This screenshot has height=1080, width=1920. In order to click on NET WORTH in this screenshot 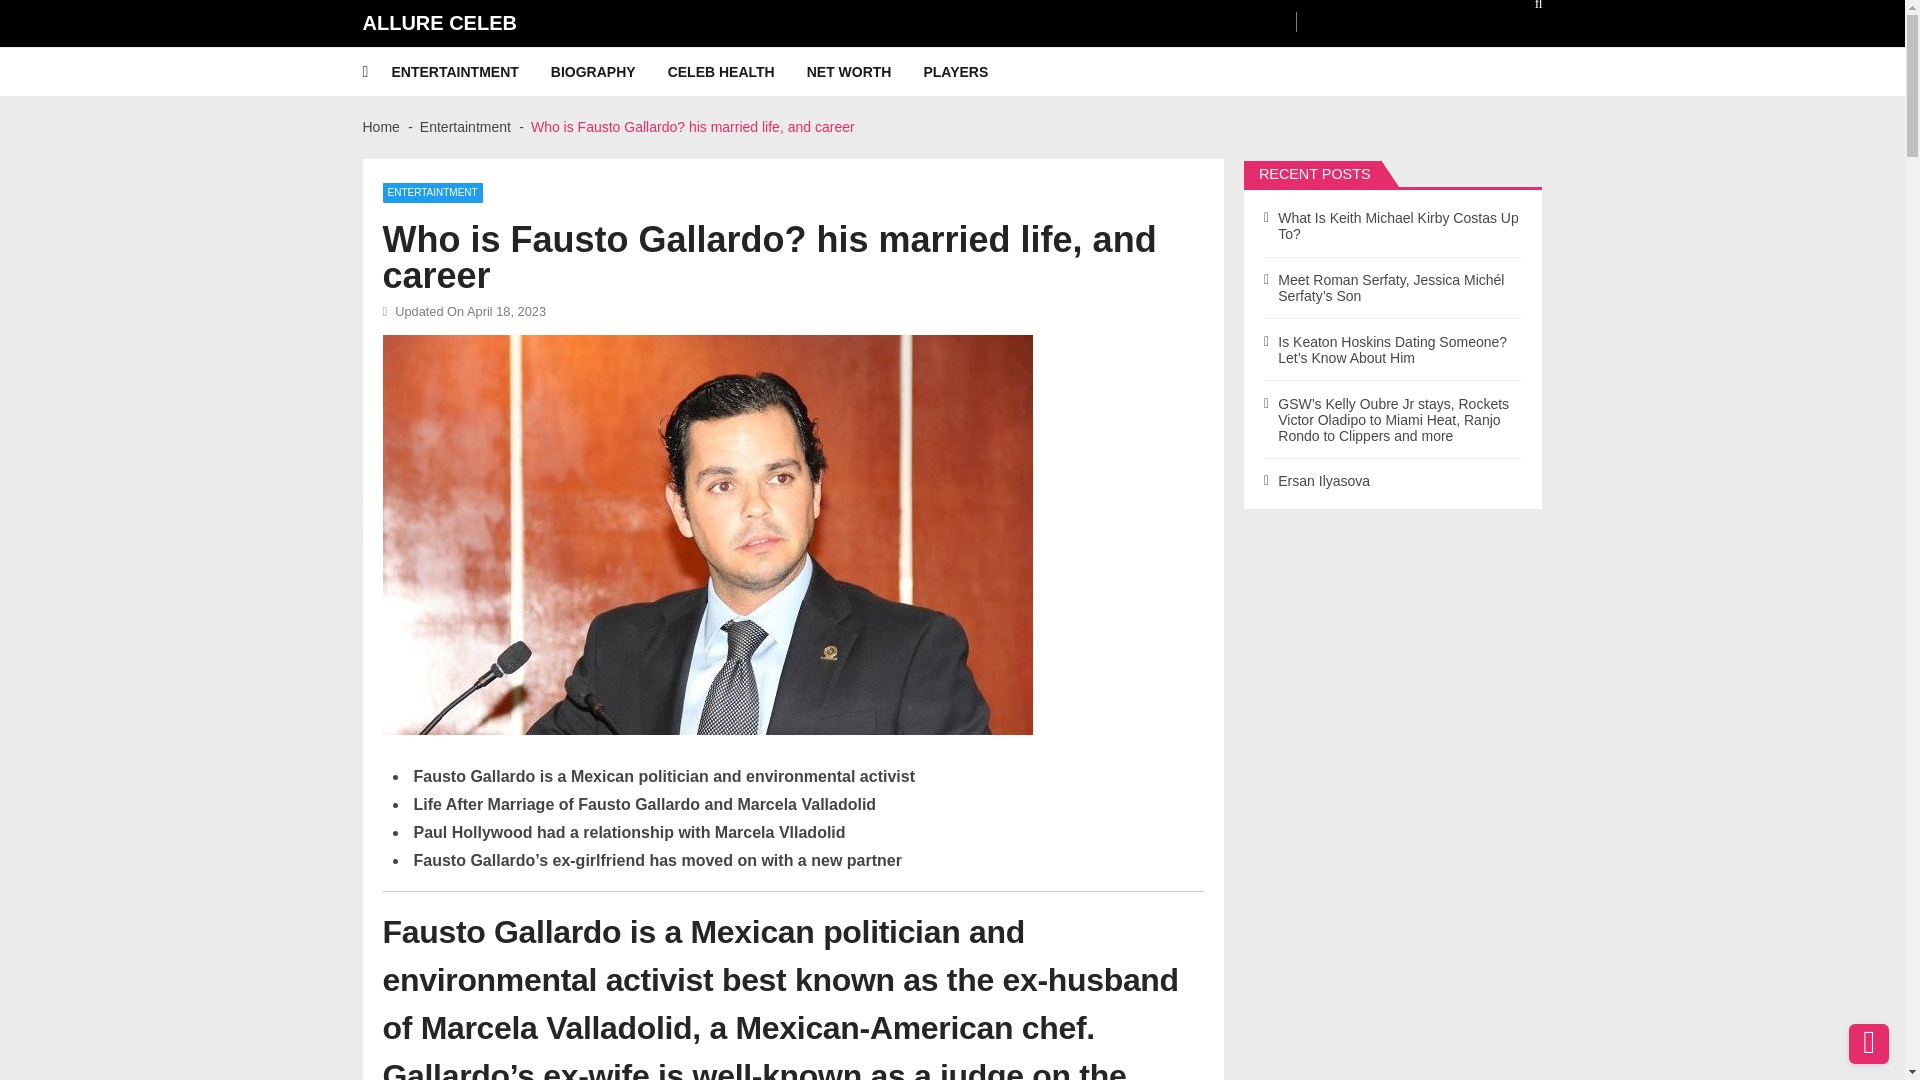, I will do `click(864, 72)`.